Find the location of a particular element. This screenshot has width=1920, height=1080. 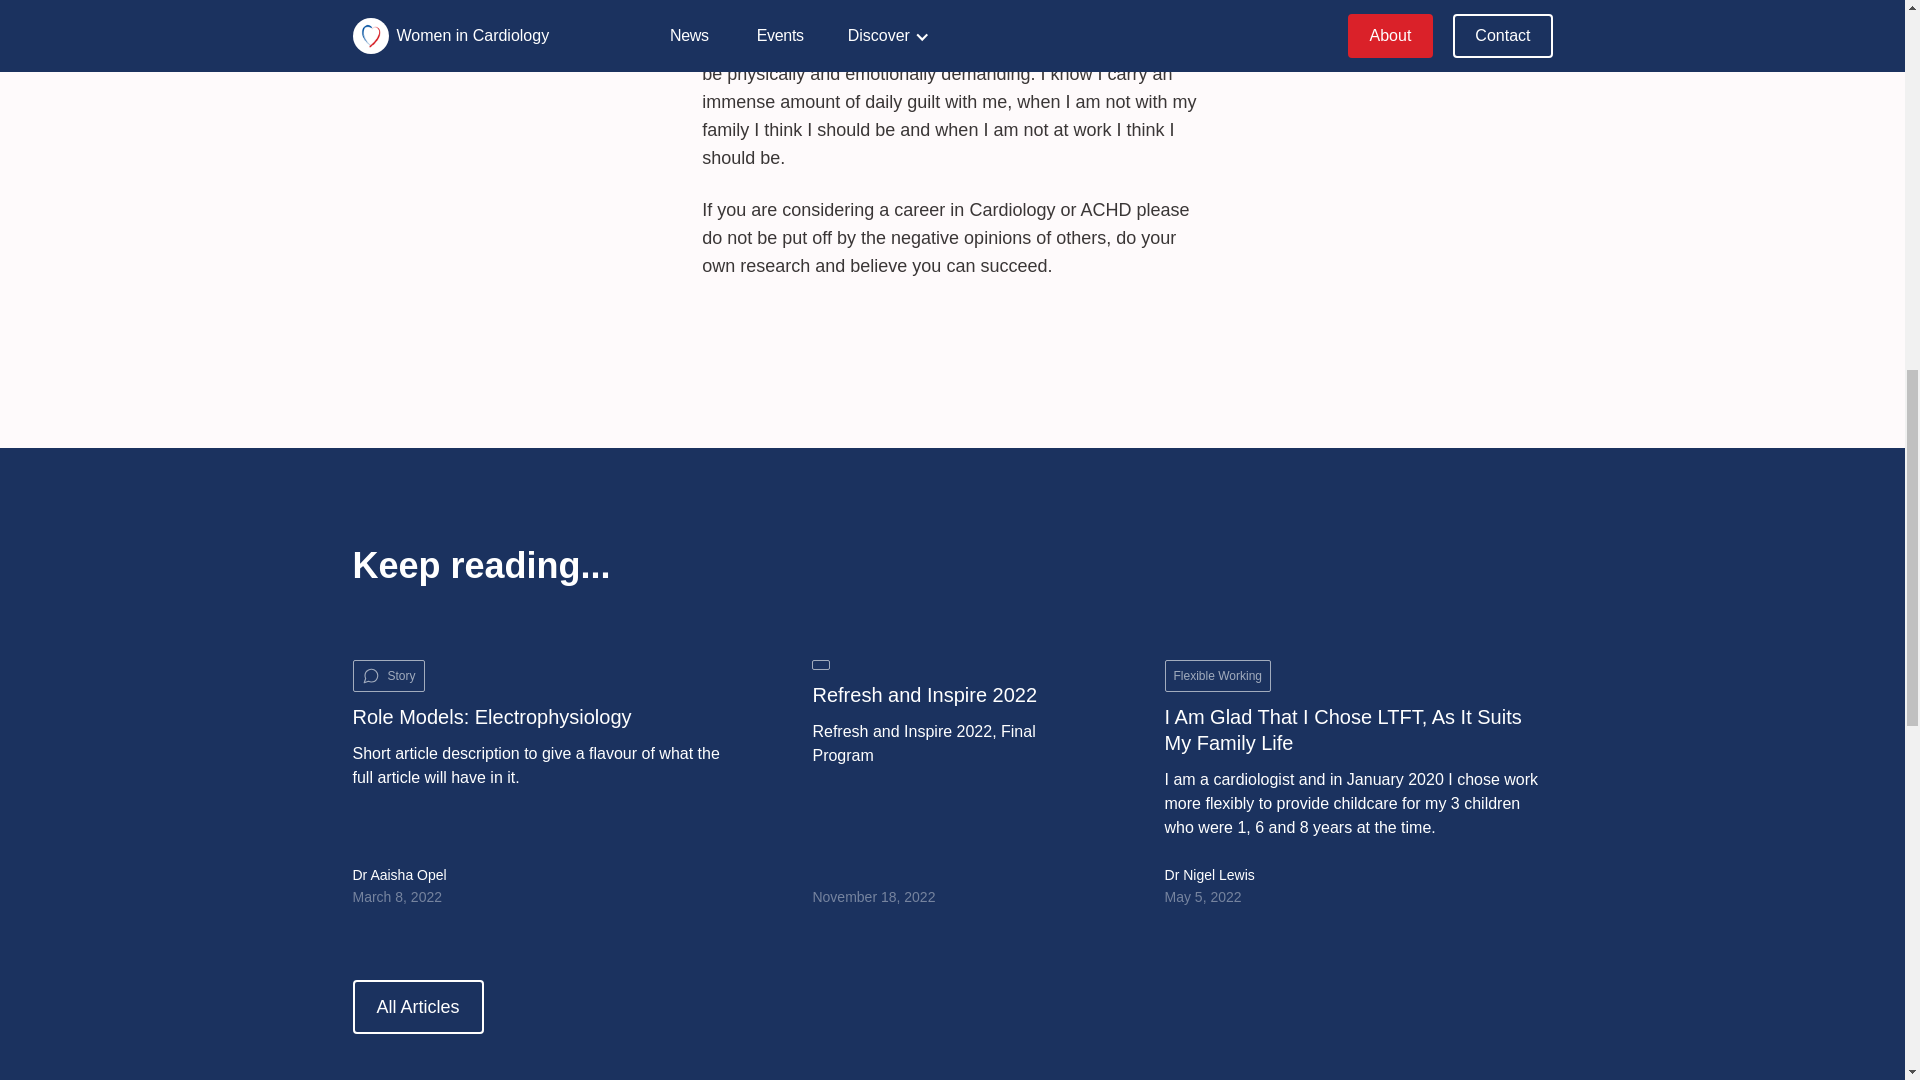

I Am Glad That I Chose LTFT, As It Suits My Family Life is located at coordinates (1359, 730).